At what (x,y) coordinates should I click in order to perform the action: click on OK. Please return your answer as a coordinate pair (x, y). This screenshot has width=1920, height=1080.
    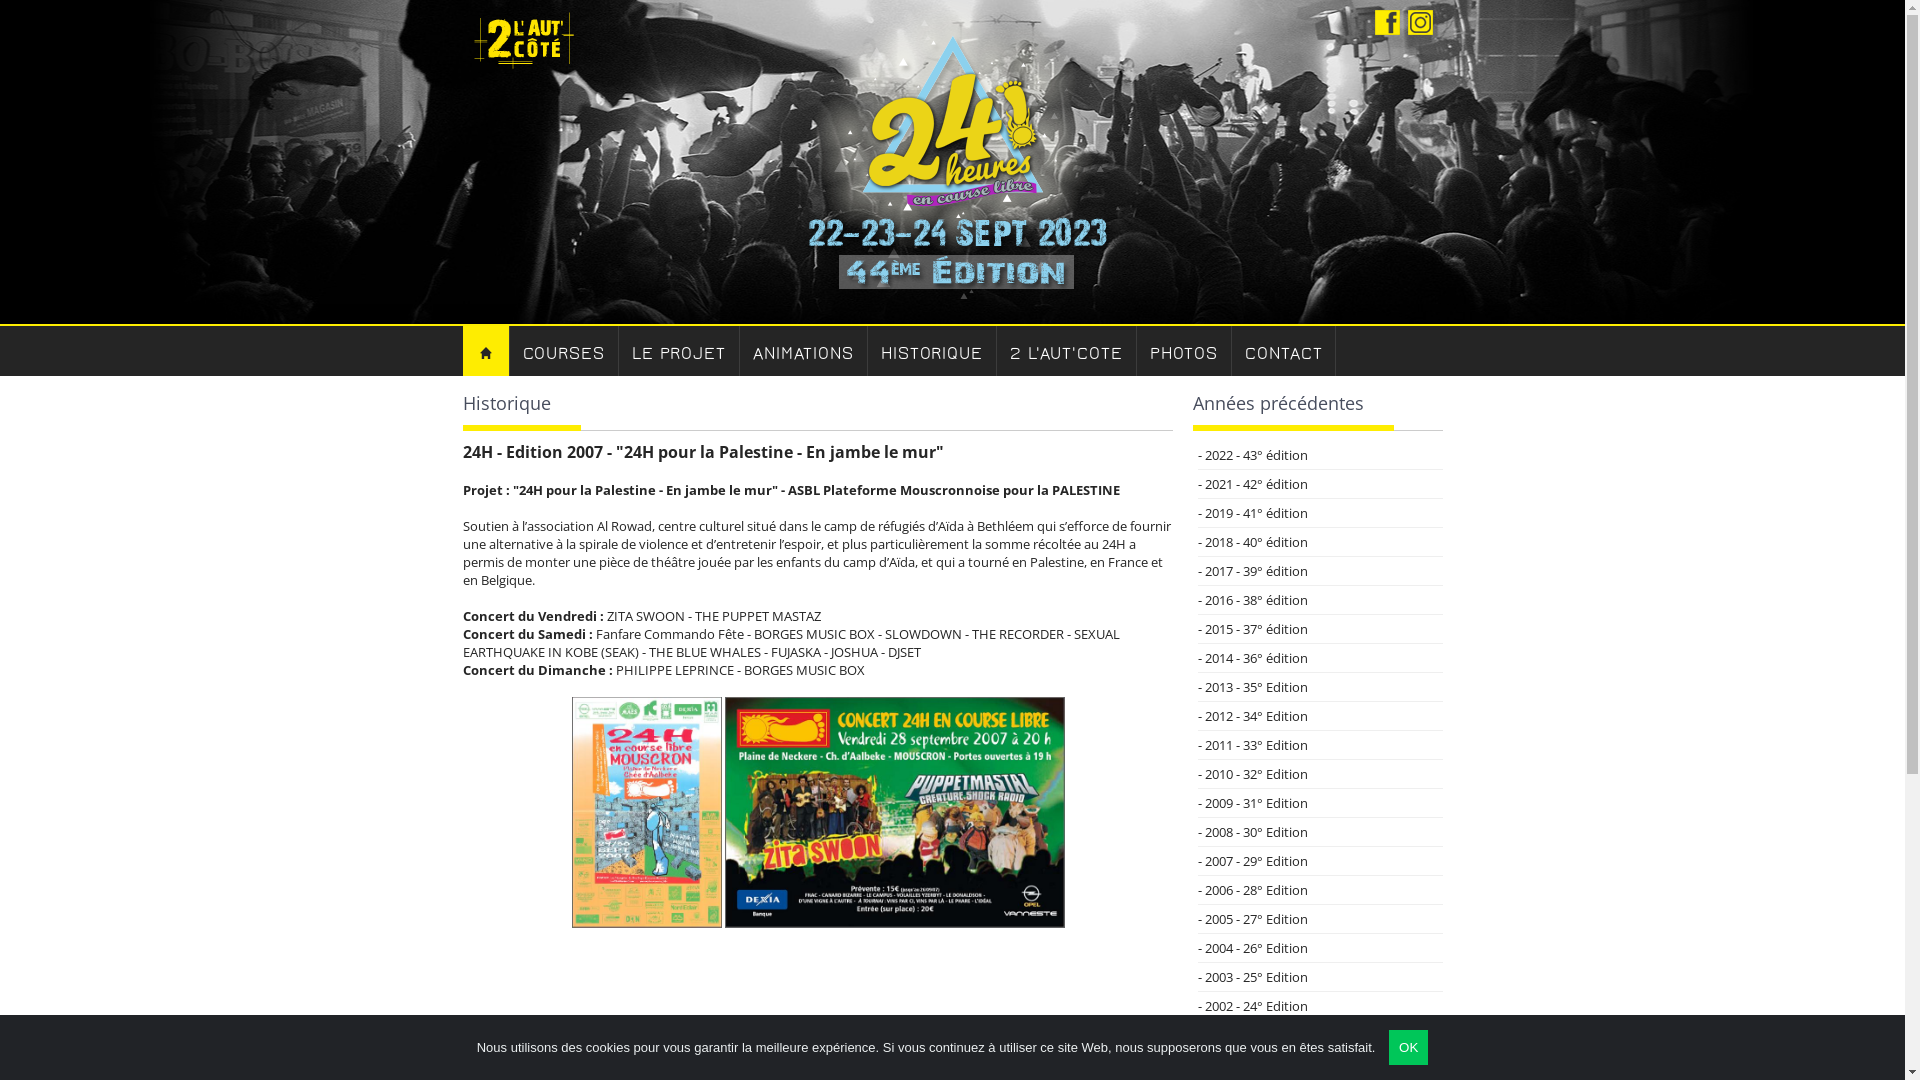
    Looking at the image, I should click on (1408, 1048).